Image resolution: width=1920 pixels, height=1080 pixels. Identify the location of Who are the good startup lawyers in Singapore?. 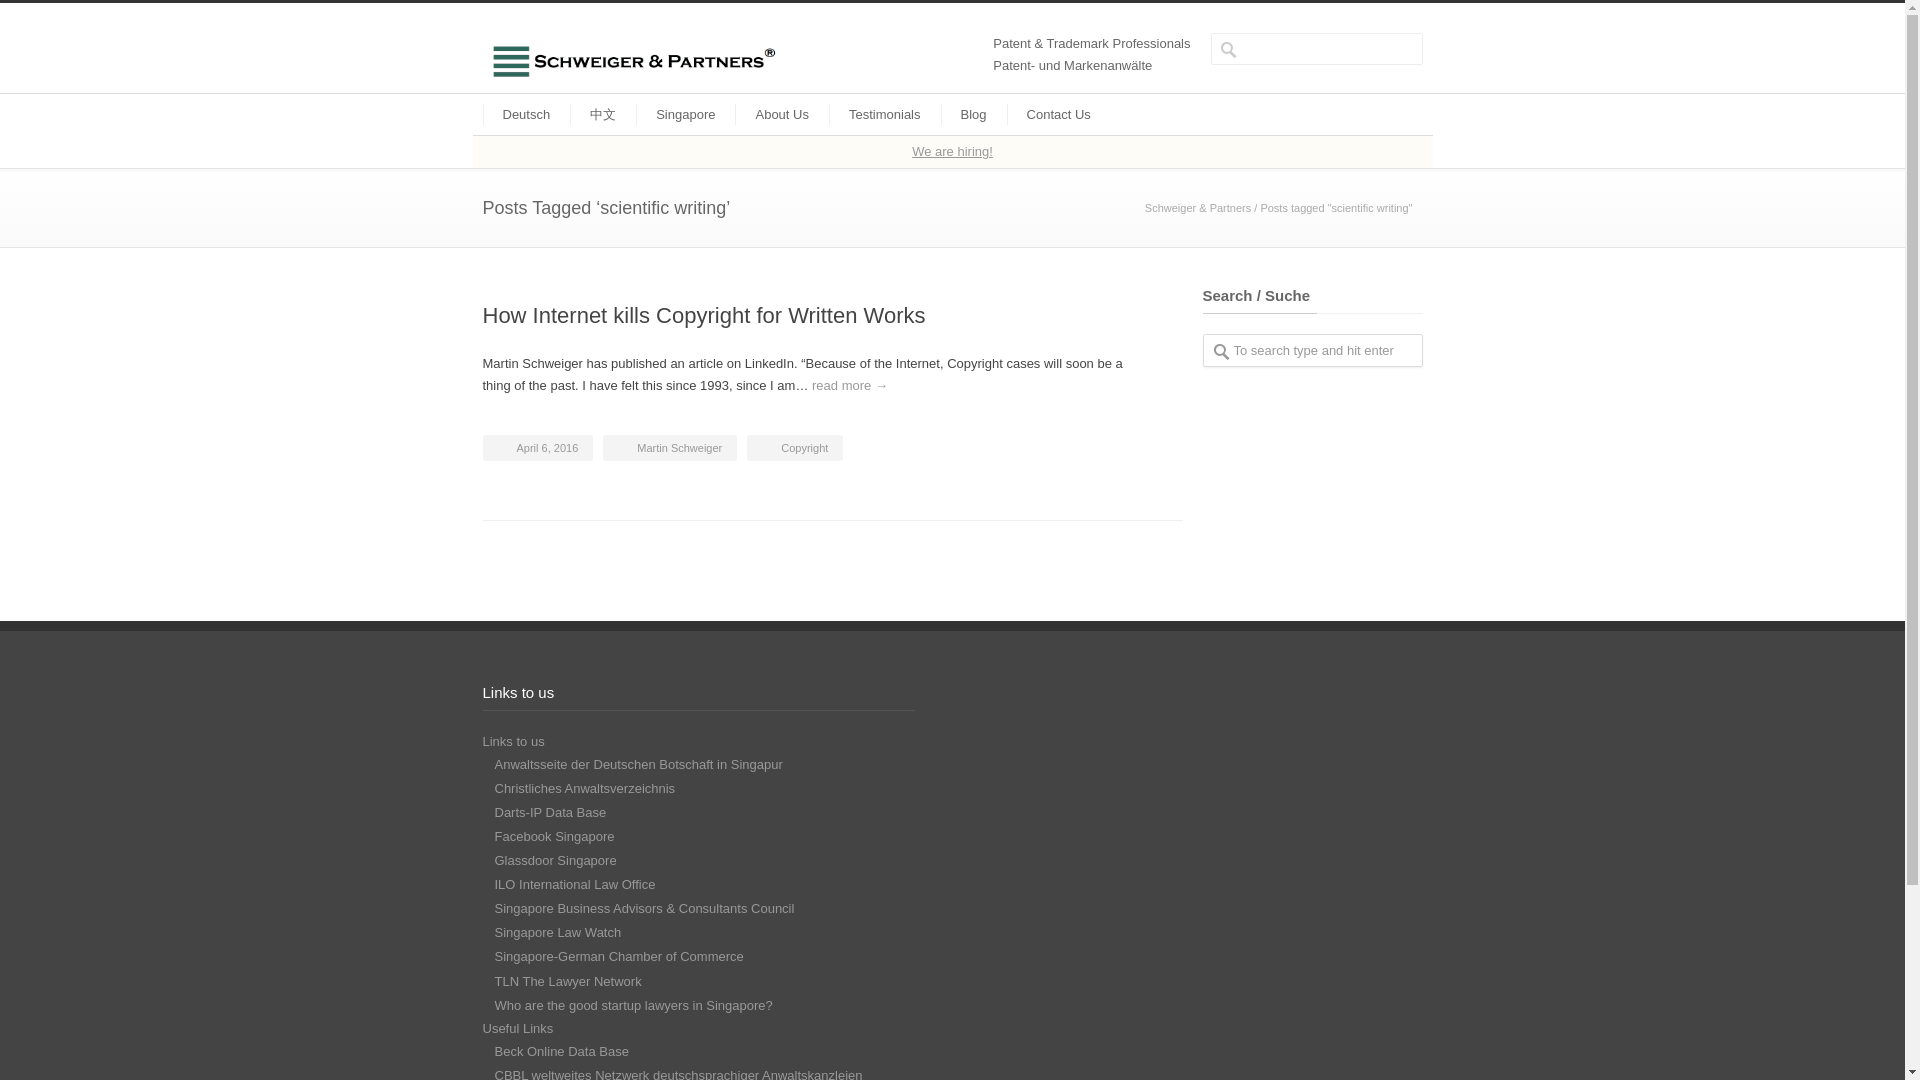
(632, 1005).